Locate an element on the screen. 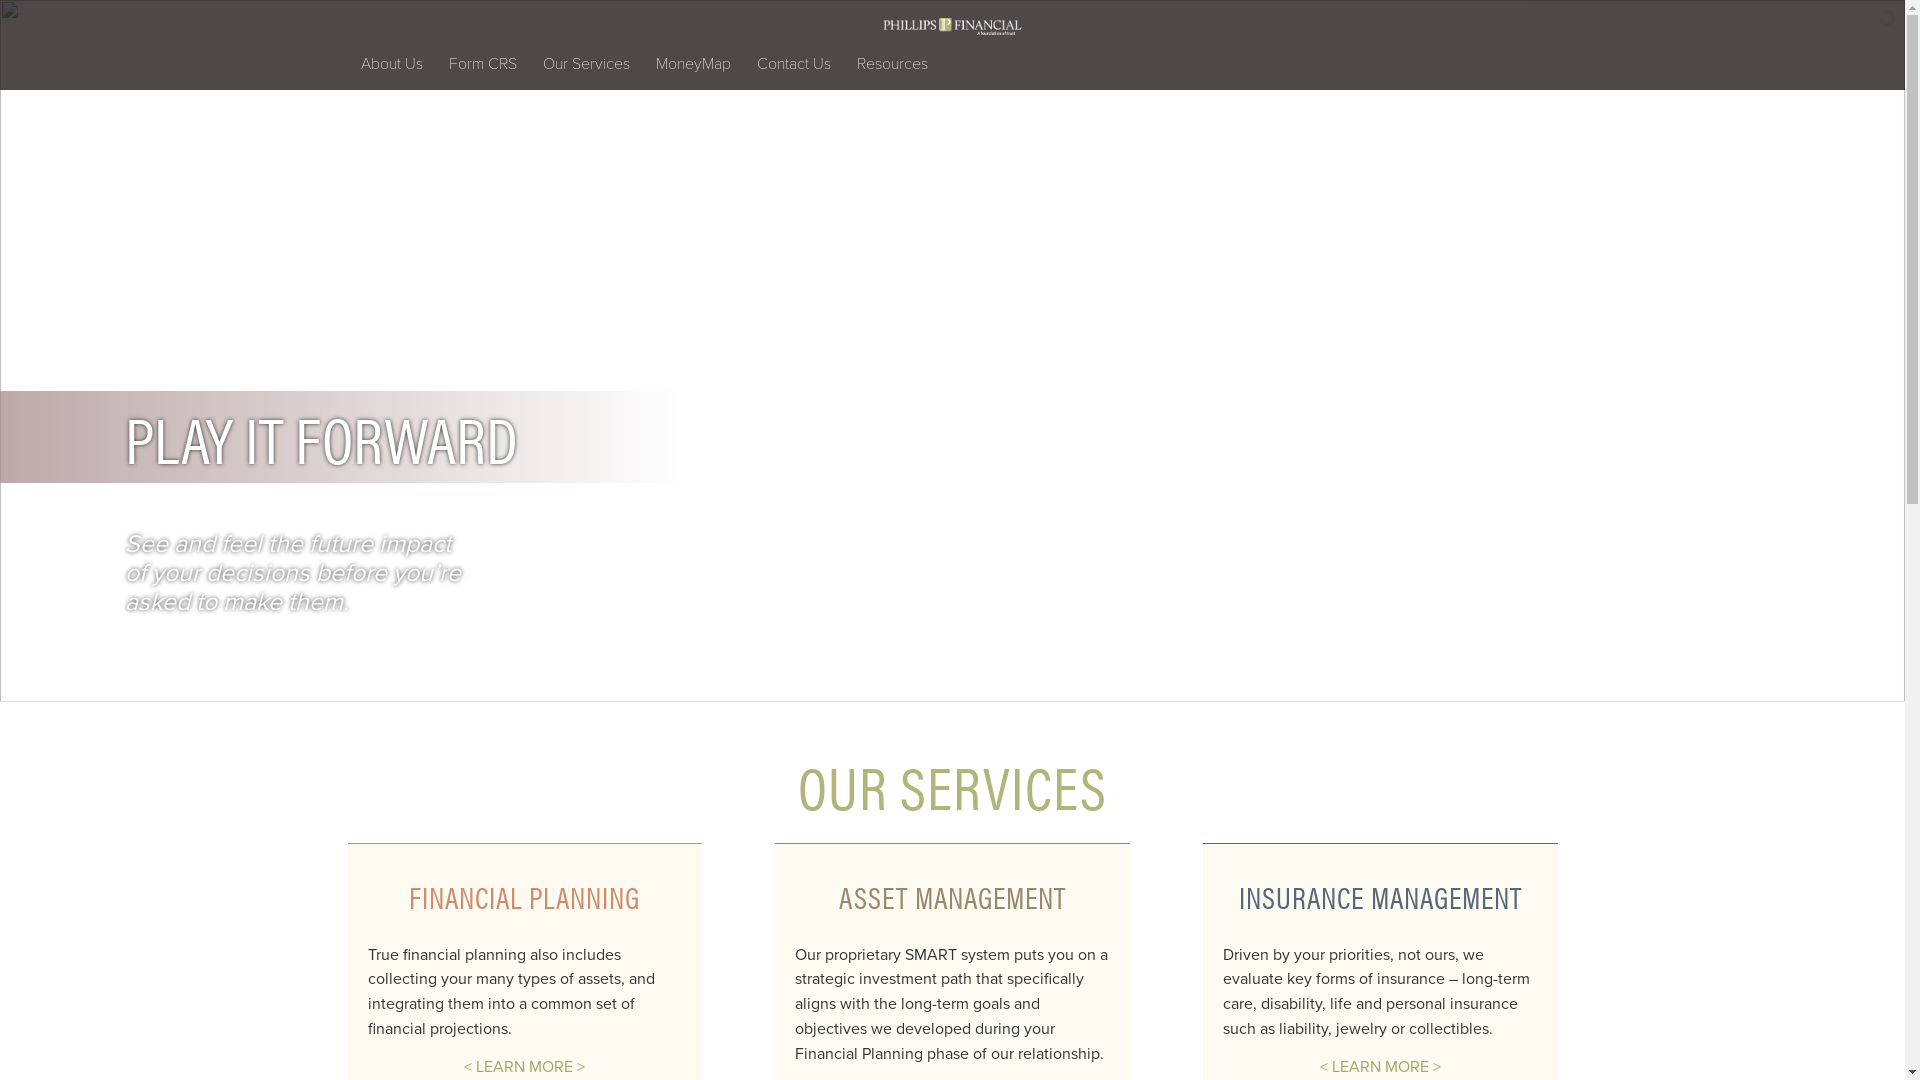  ASSET MANAGEMENT is located at coordinates (952, 896).